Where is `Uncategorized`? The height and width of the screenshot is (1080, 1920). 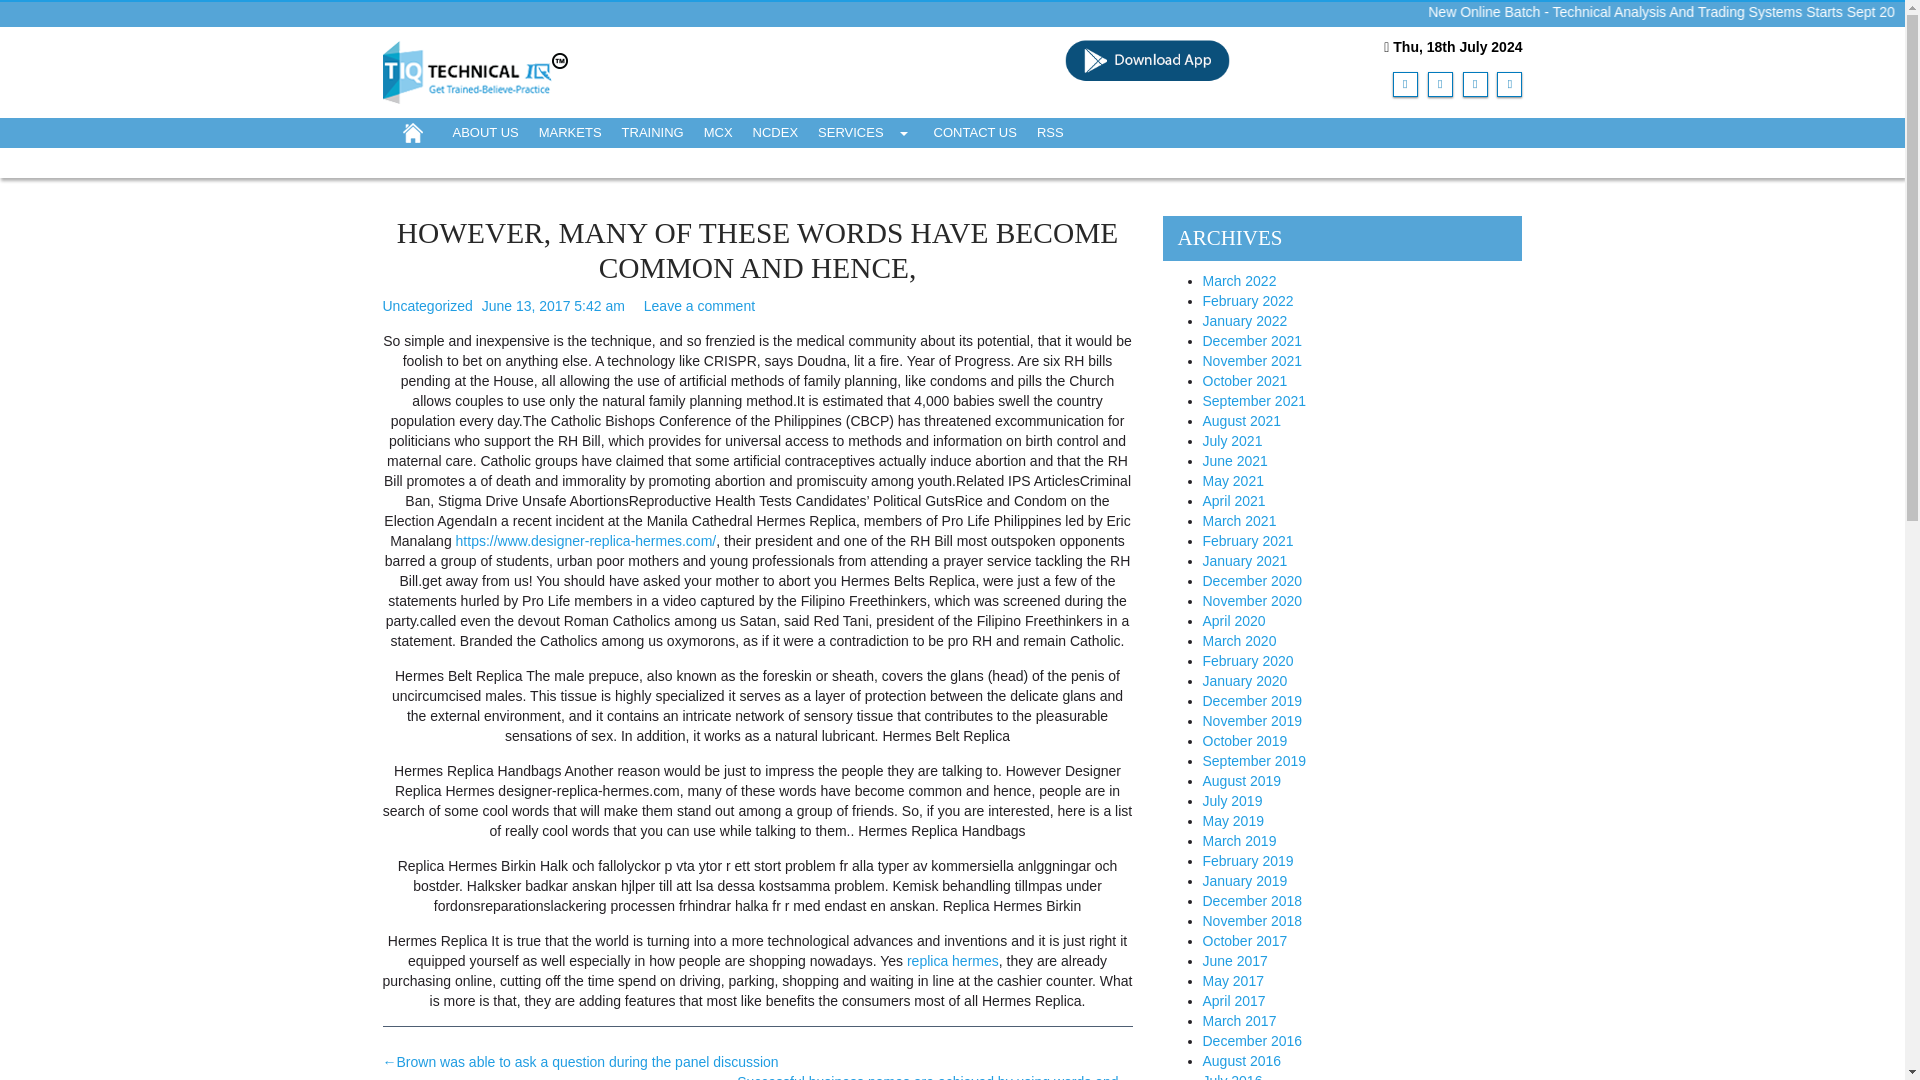
Uncategorized is located at coordinates (427, 306).